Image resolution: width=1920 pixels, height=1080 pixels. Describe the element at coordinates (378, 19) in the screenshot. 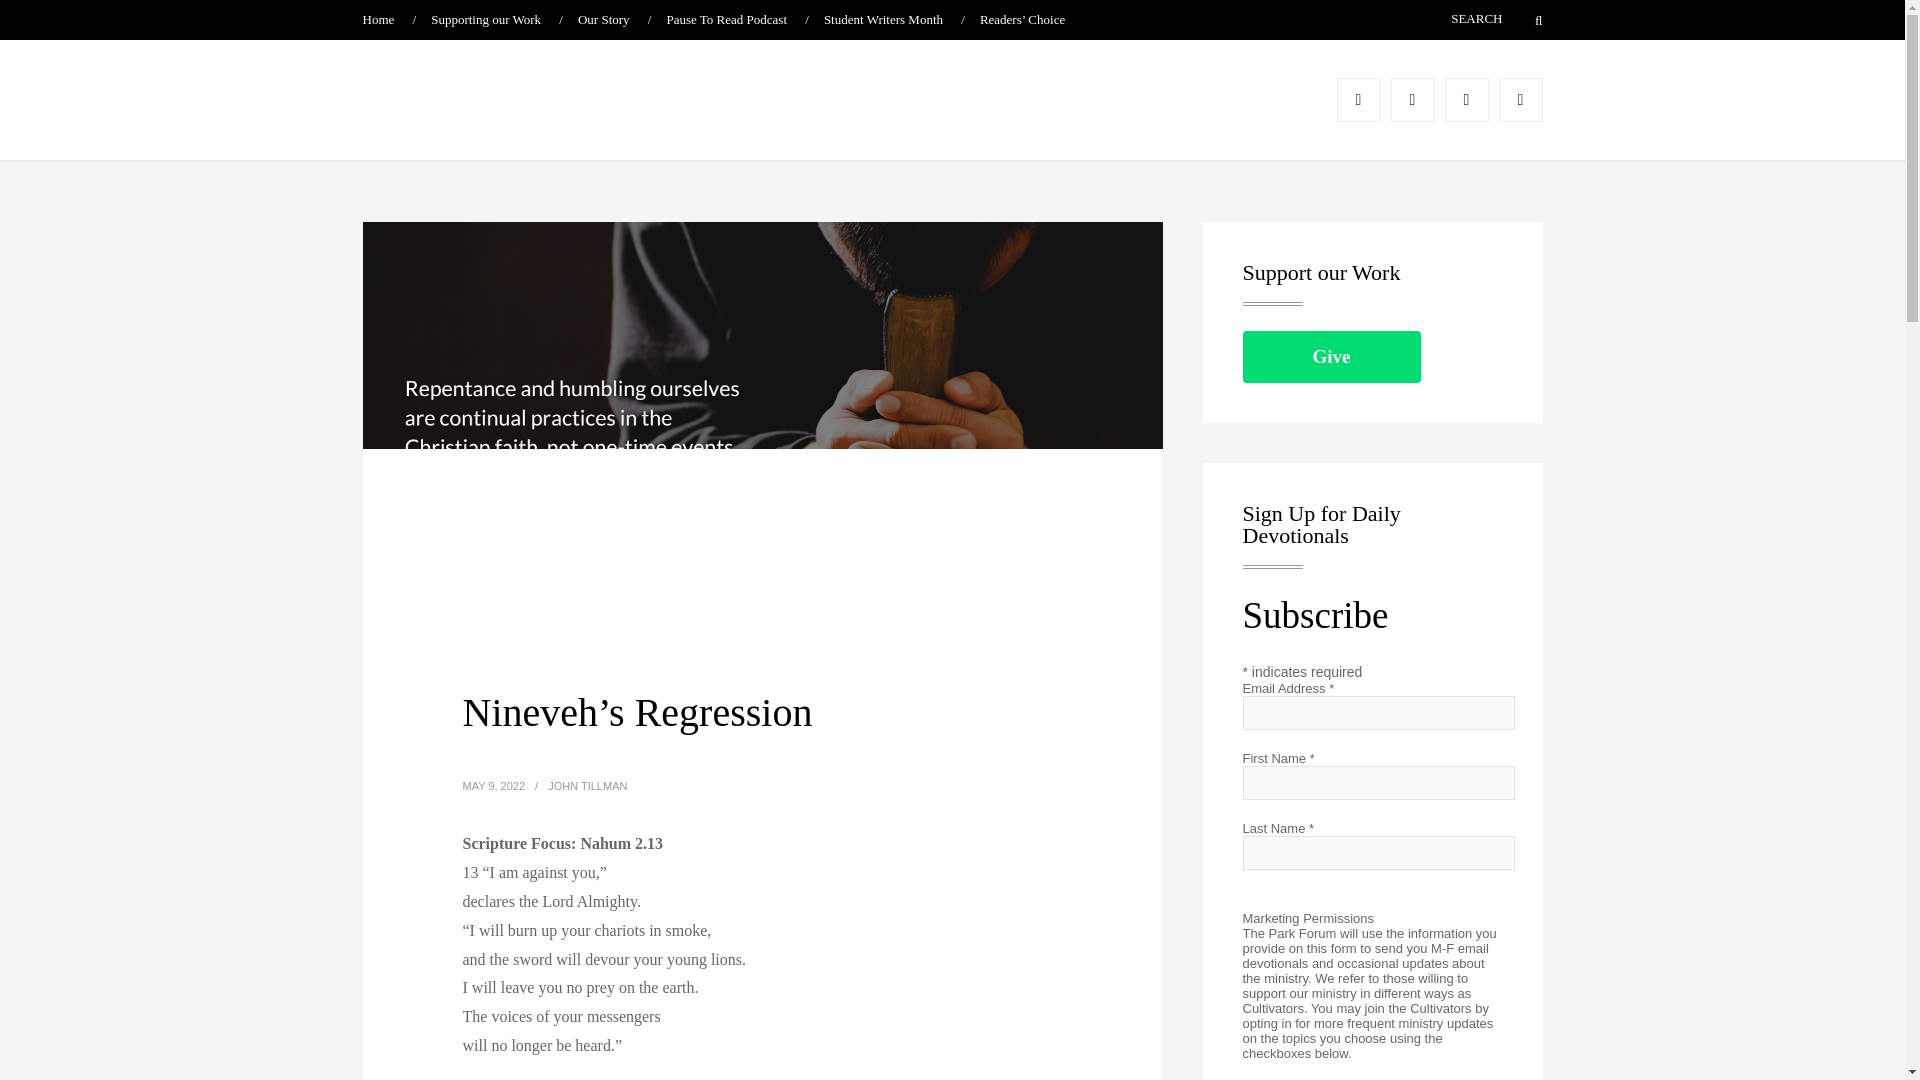

I see `Home` at that location.